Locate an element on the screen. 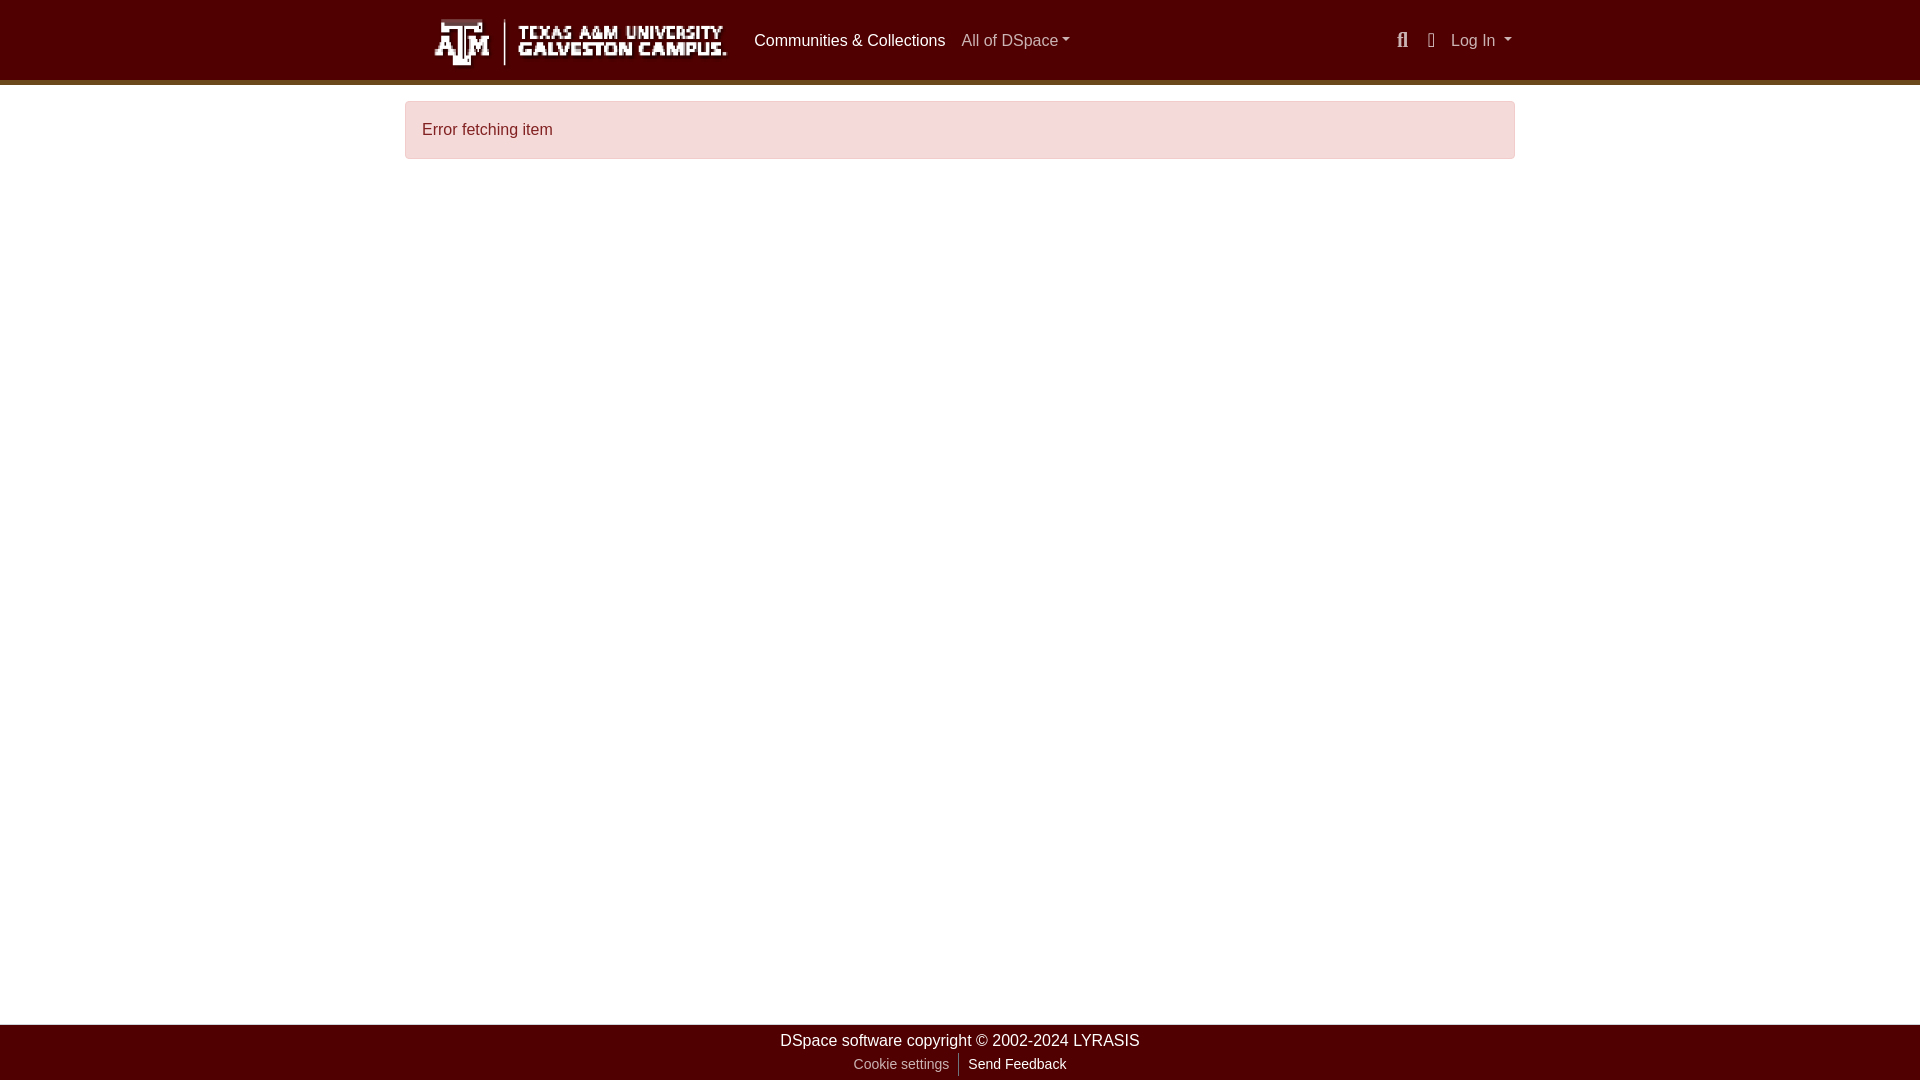 The image size is (1920, 1080). Language switch is located at coordinates (1430, 40).